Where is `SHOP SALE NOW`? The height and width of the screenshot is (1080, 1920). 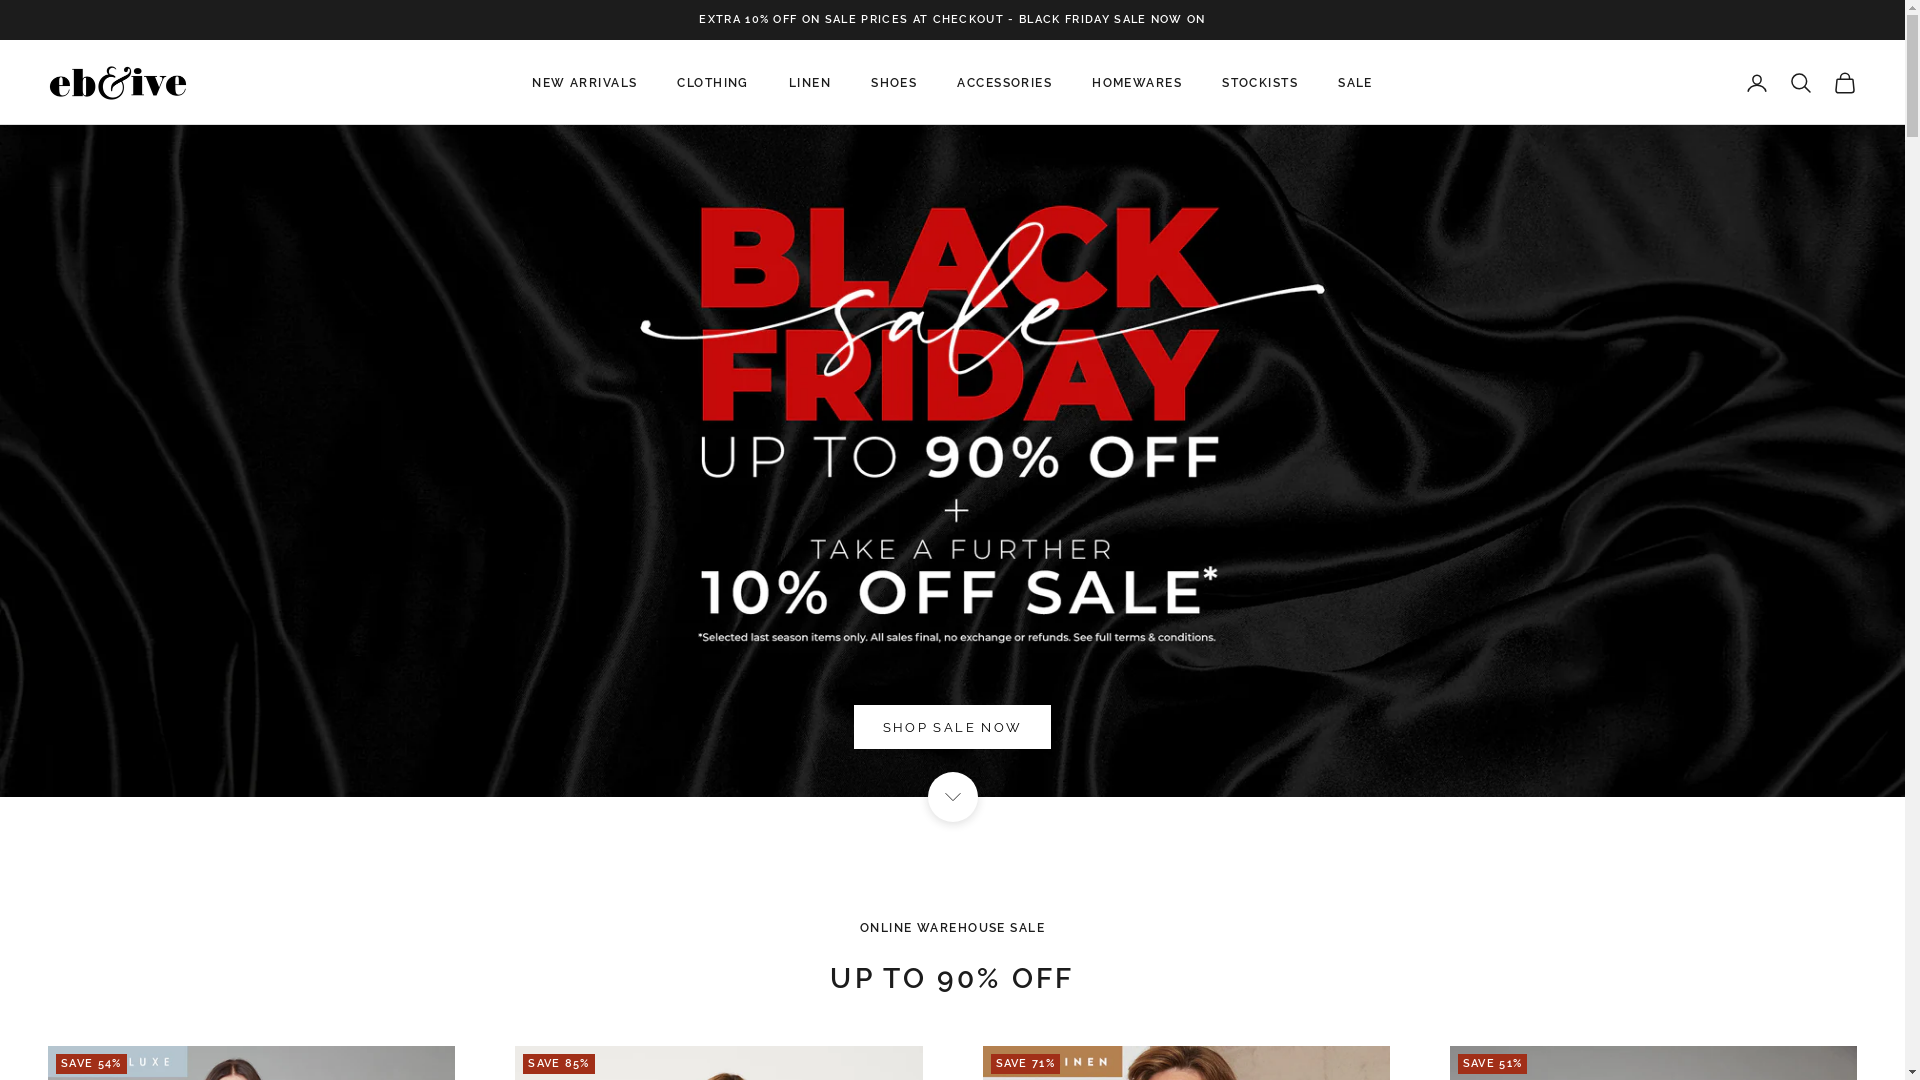
SHOP SALE NOW is located at coordinates (952, 461).